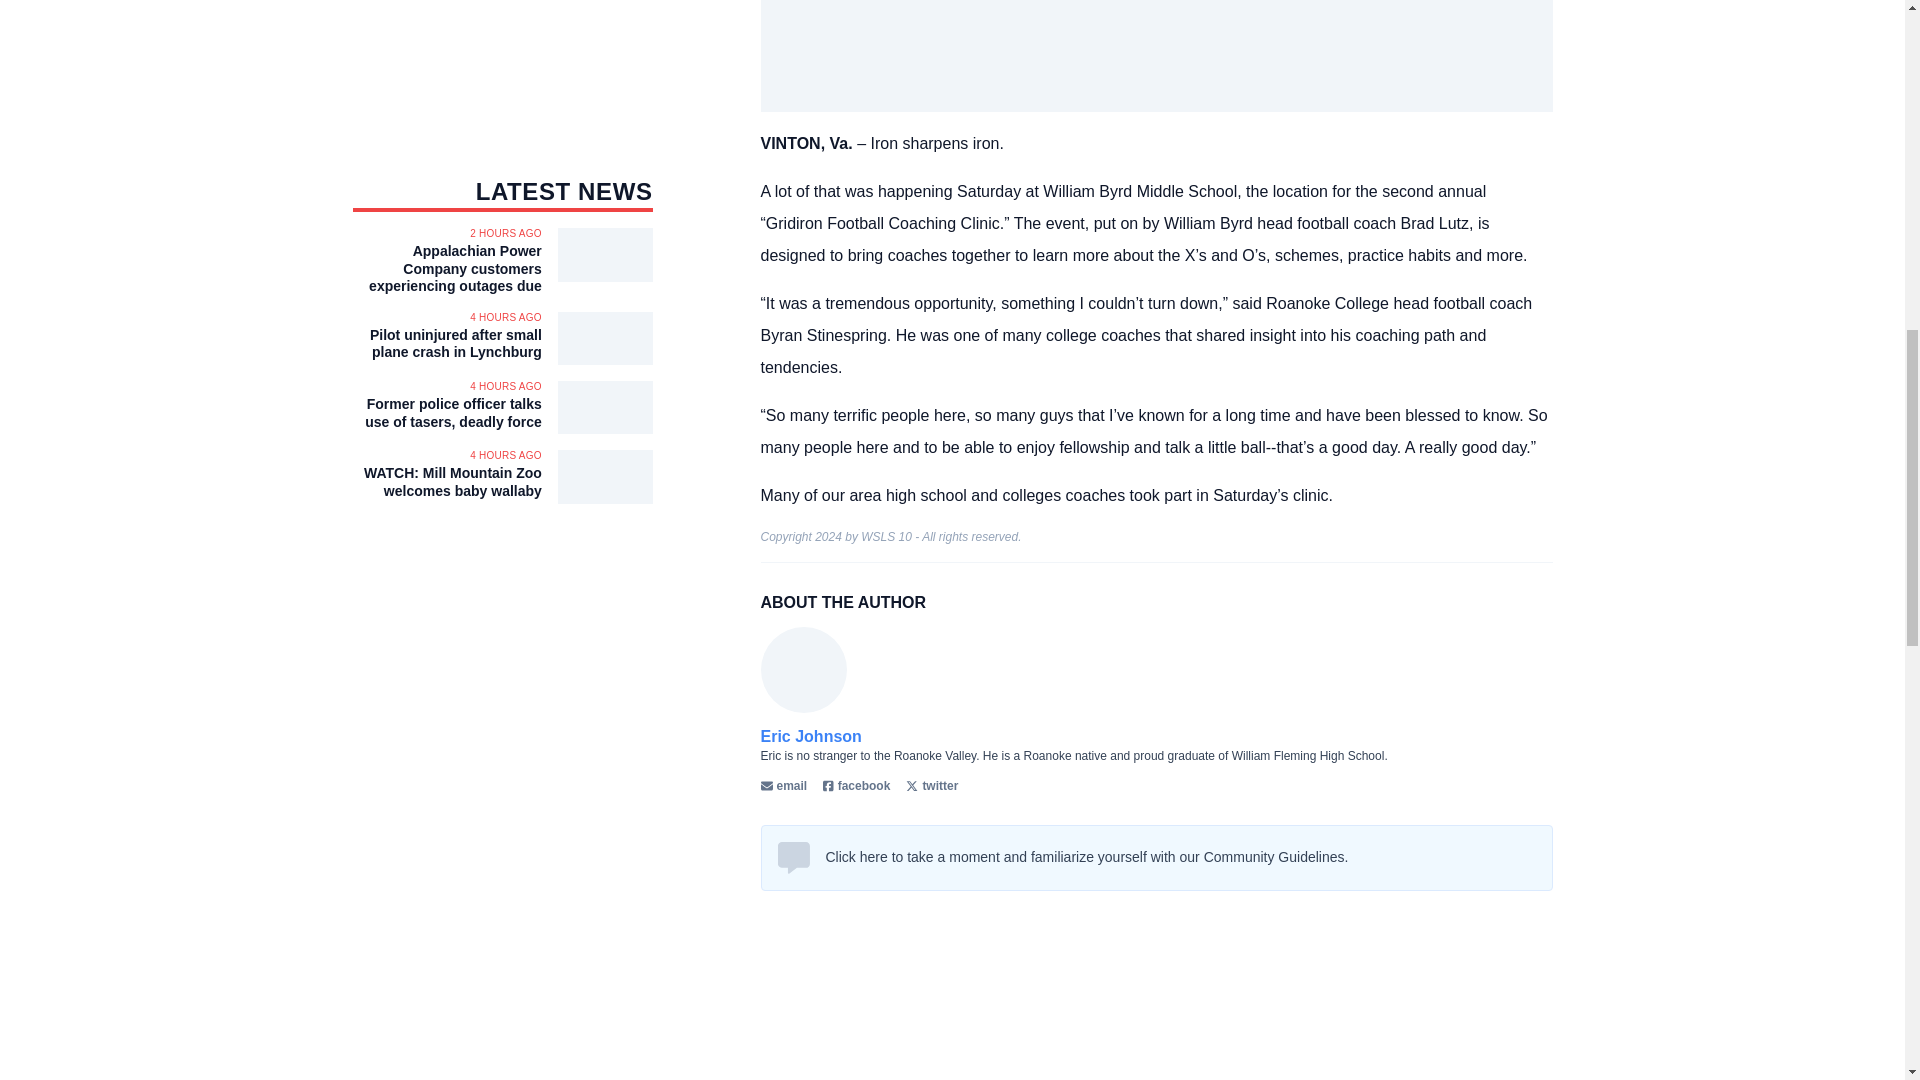  What do you see at coordinates (446, 344) in the screenshot?
I see `Pilot uninjured after small plane crash in Lynchburg` at bounding box center [446, 344].